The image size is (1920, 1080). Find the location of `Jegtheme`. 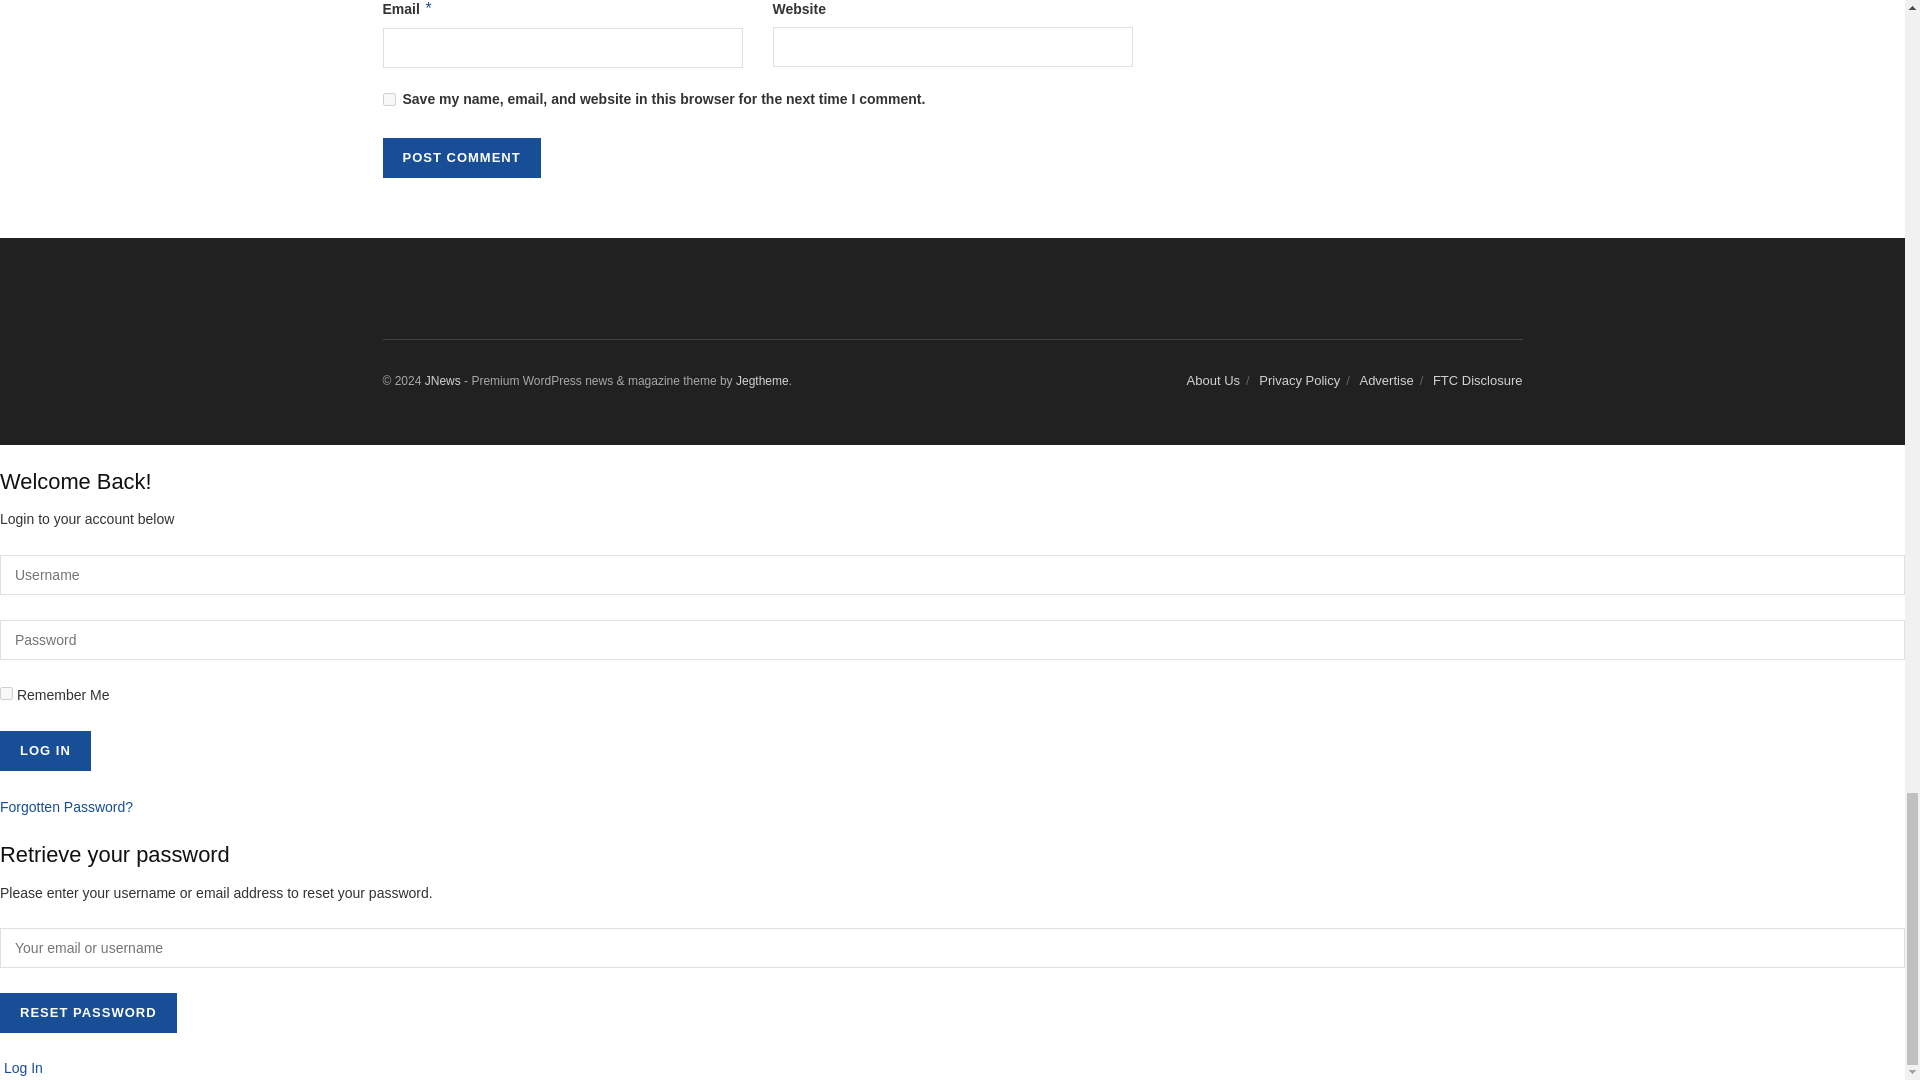

Jegtheme is located at coordinates (762, 380).